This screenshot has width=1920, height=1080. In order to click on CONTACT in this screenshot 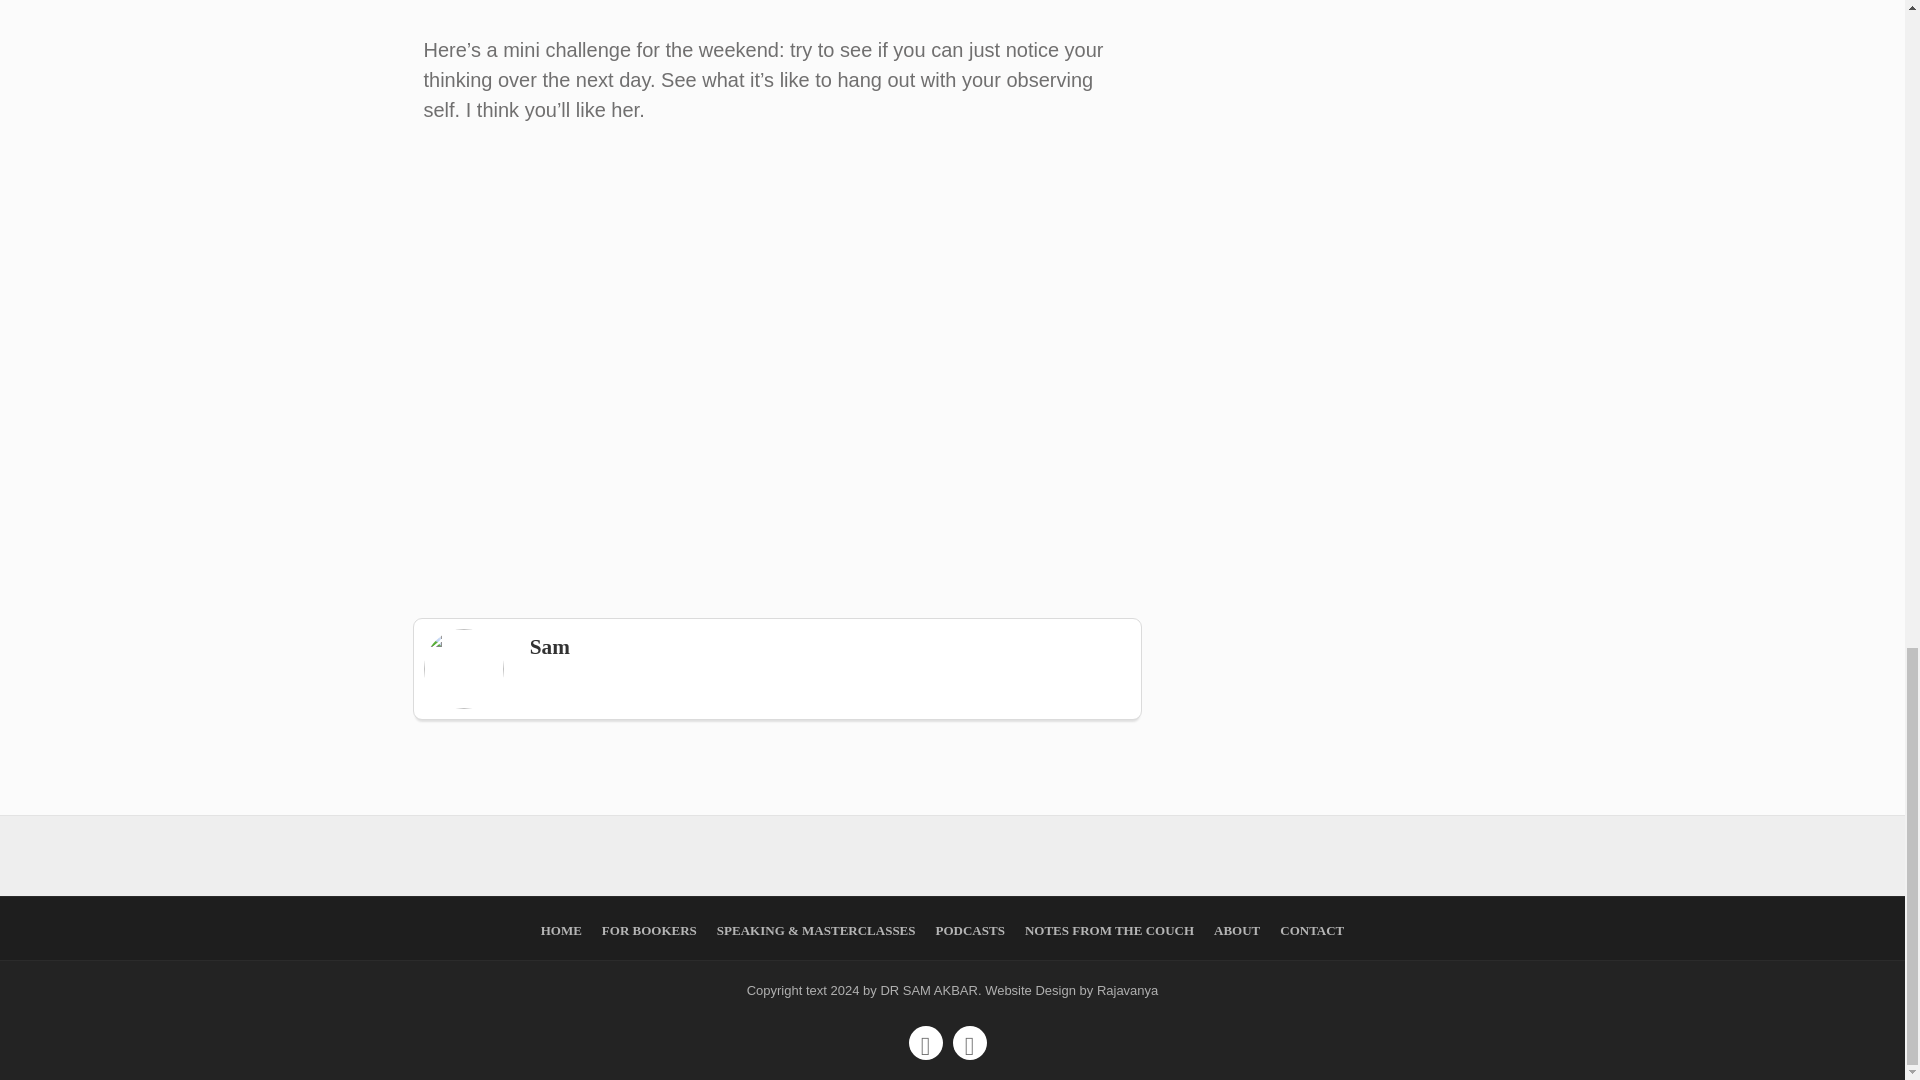, I will do `click(1312, 930)`.